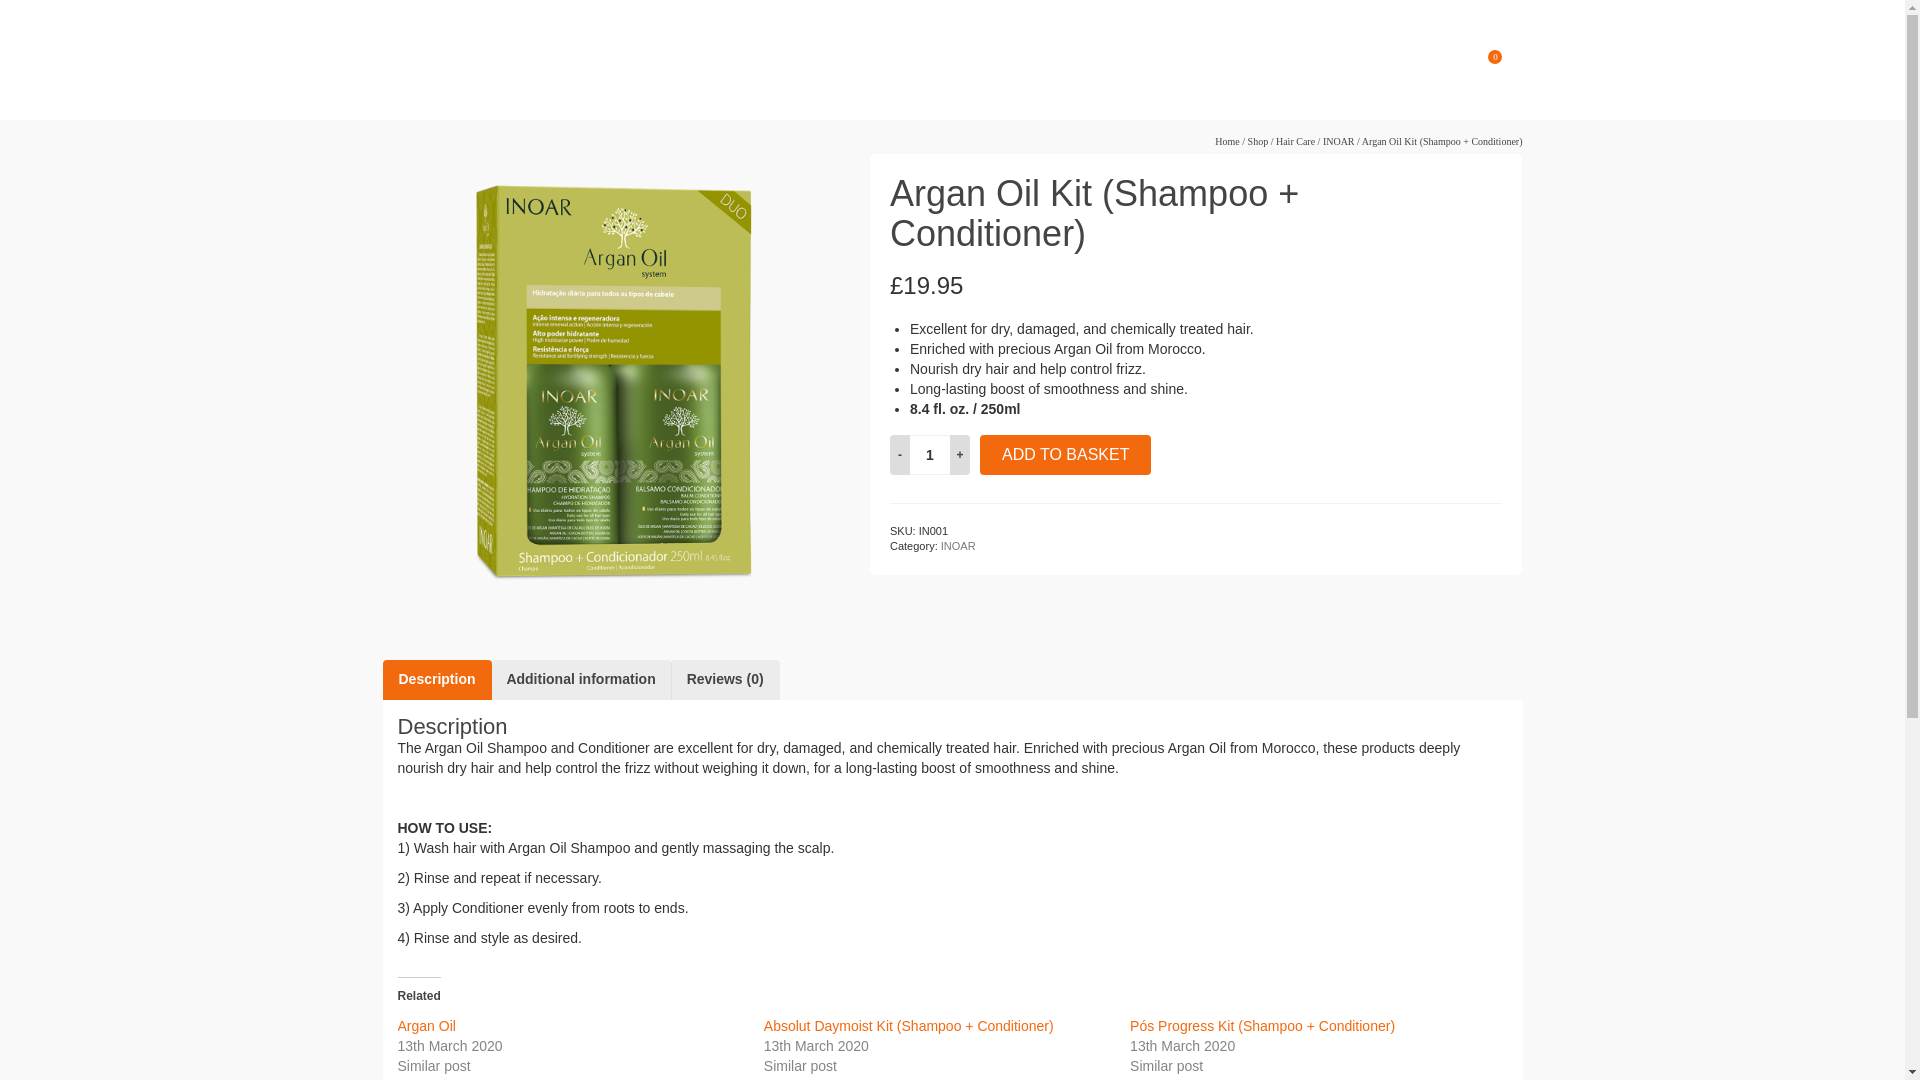 Image resolution: width=1920 pixels, height=1080 pixels. I want to click on Qty, so click(930, 455).